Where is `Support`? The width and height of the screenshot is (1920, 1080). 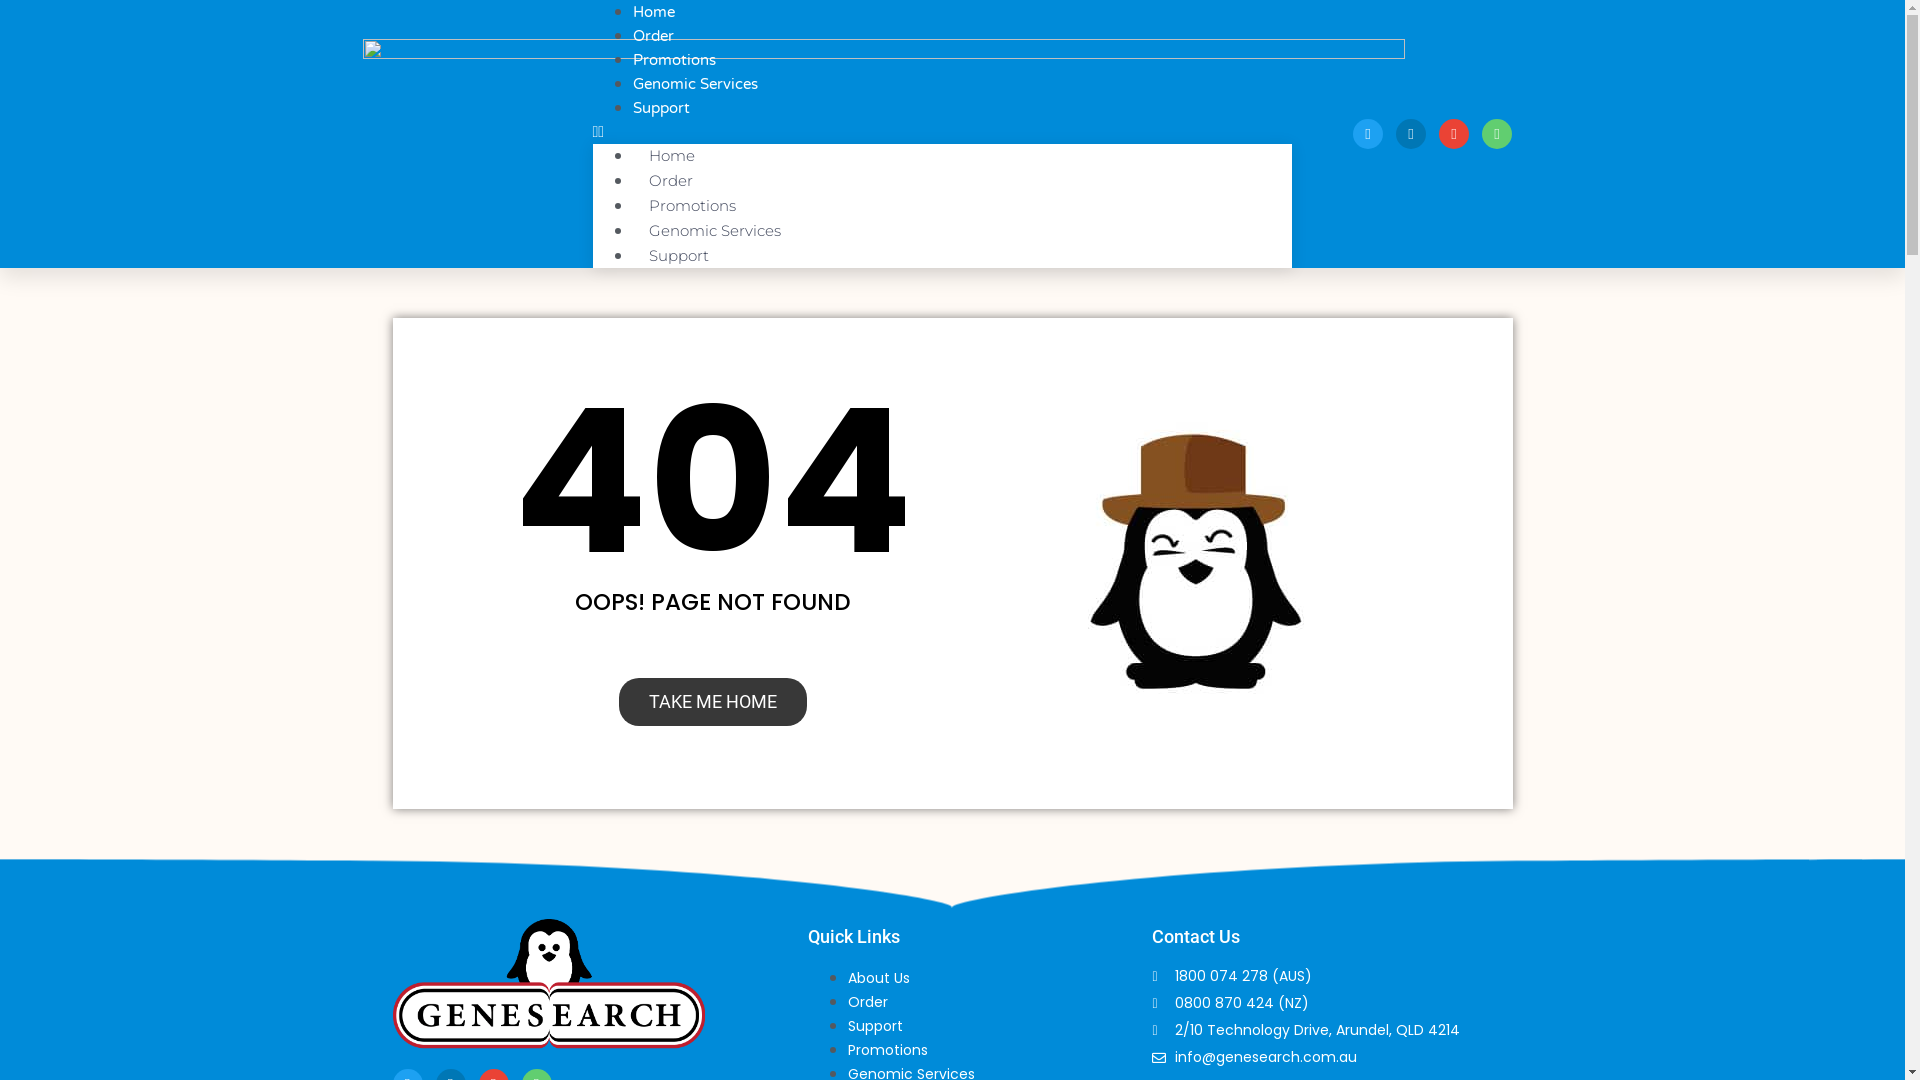
Support is located at coordinates (660, 108).